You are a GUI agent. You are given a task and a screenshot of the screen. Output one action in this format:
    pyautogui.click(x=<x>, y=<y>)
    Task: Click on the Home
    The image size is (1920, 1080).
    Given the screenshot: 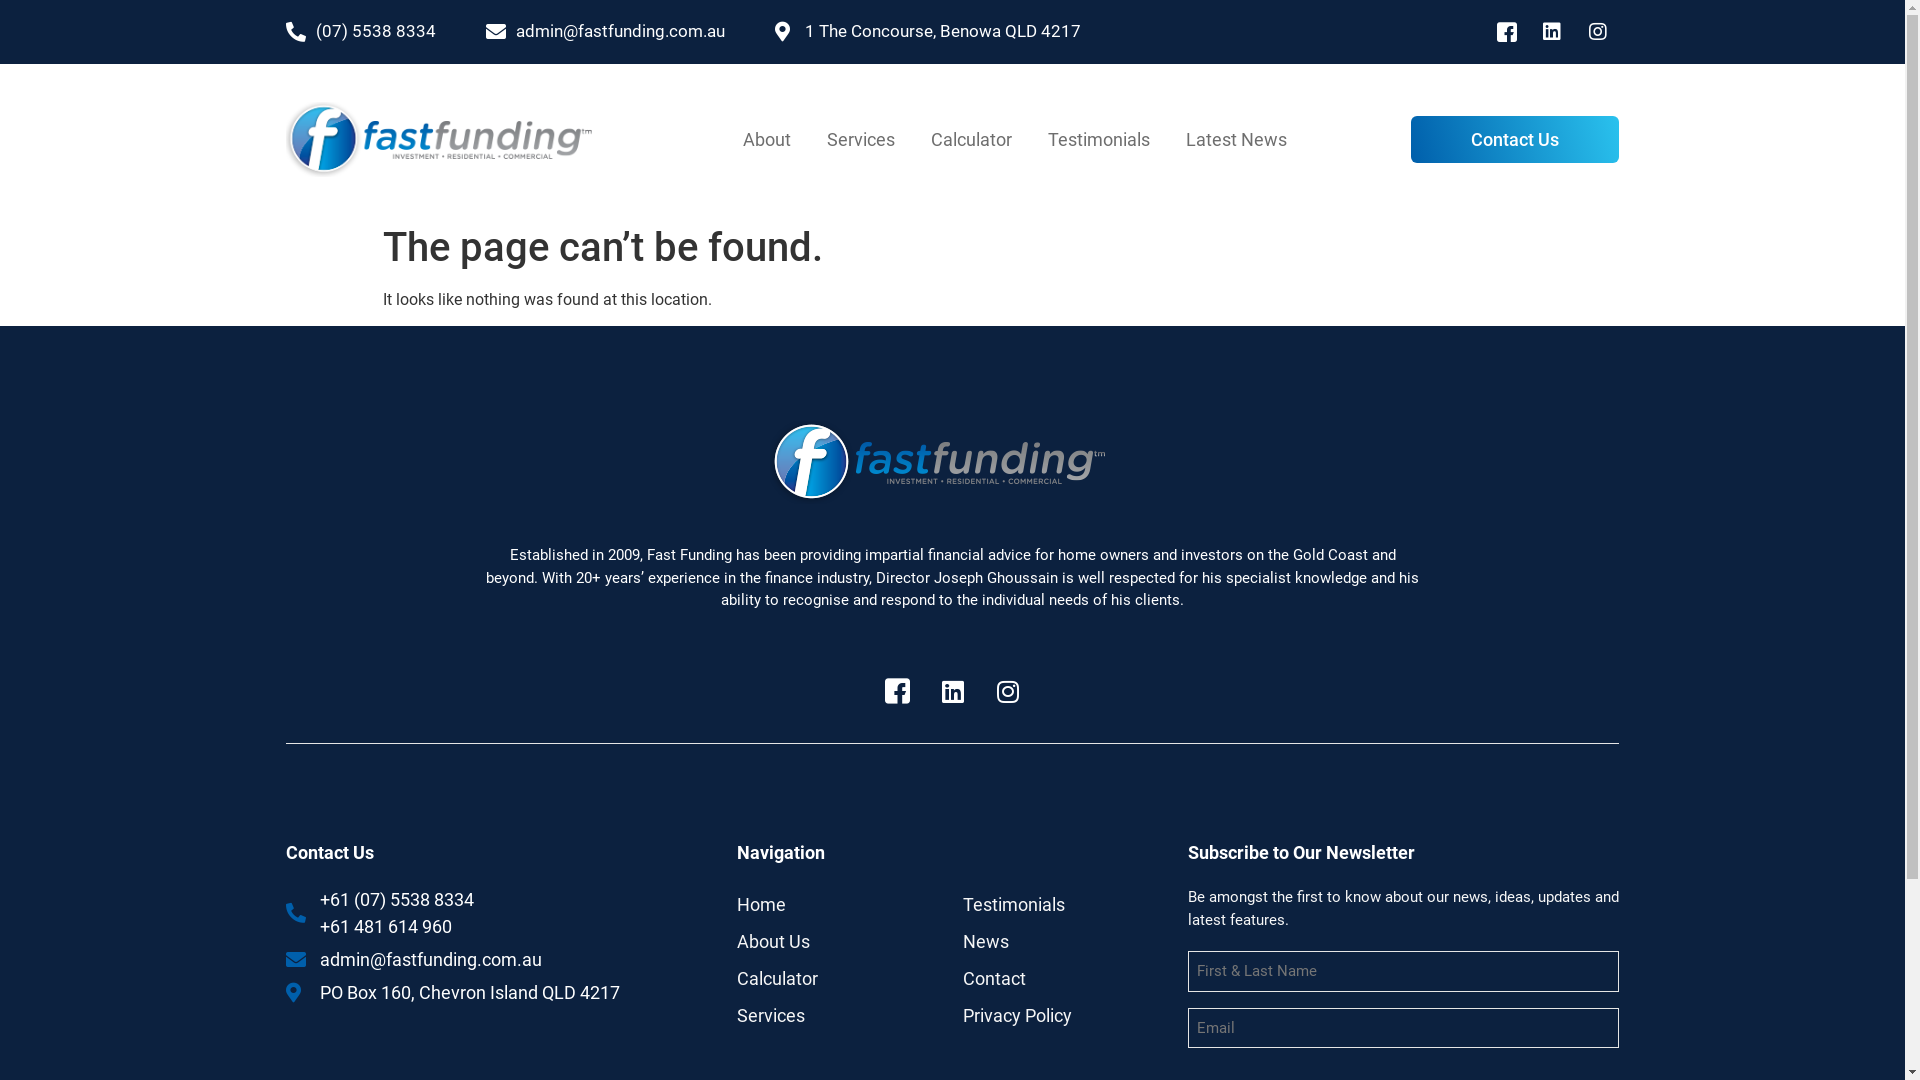 What is the action you would take?
    pyautogui.click(x=840, y=904)
    